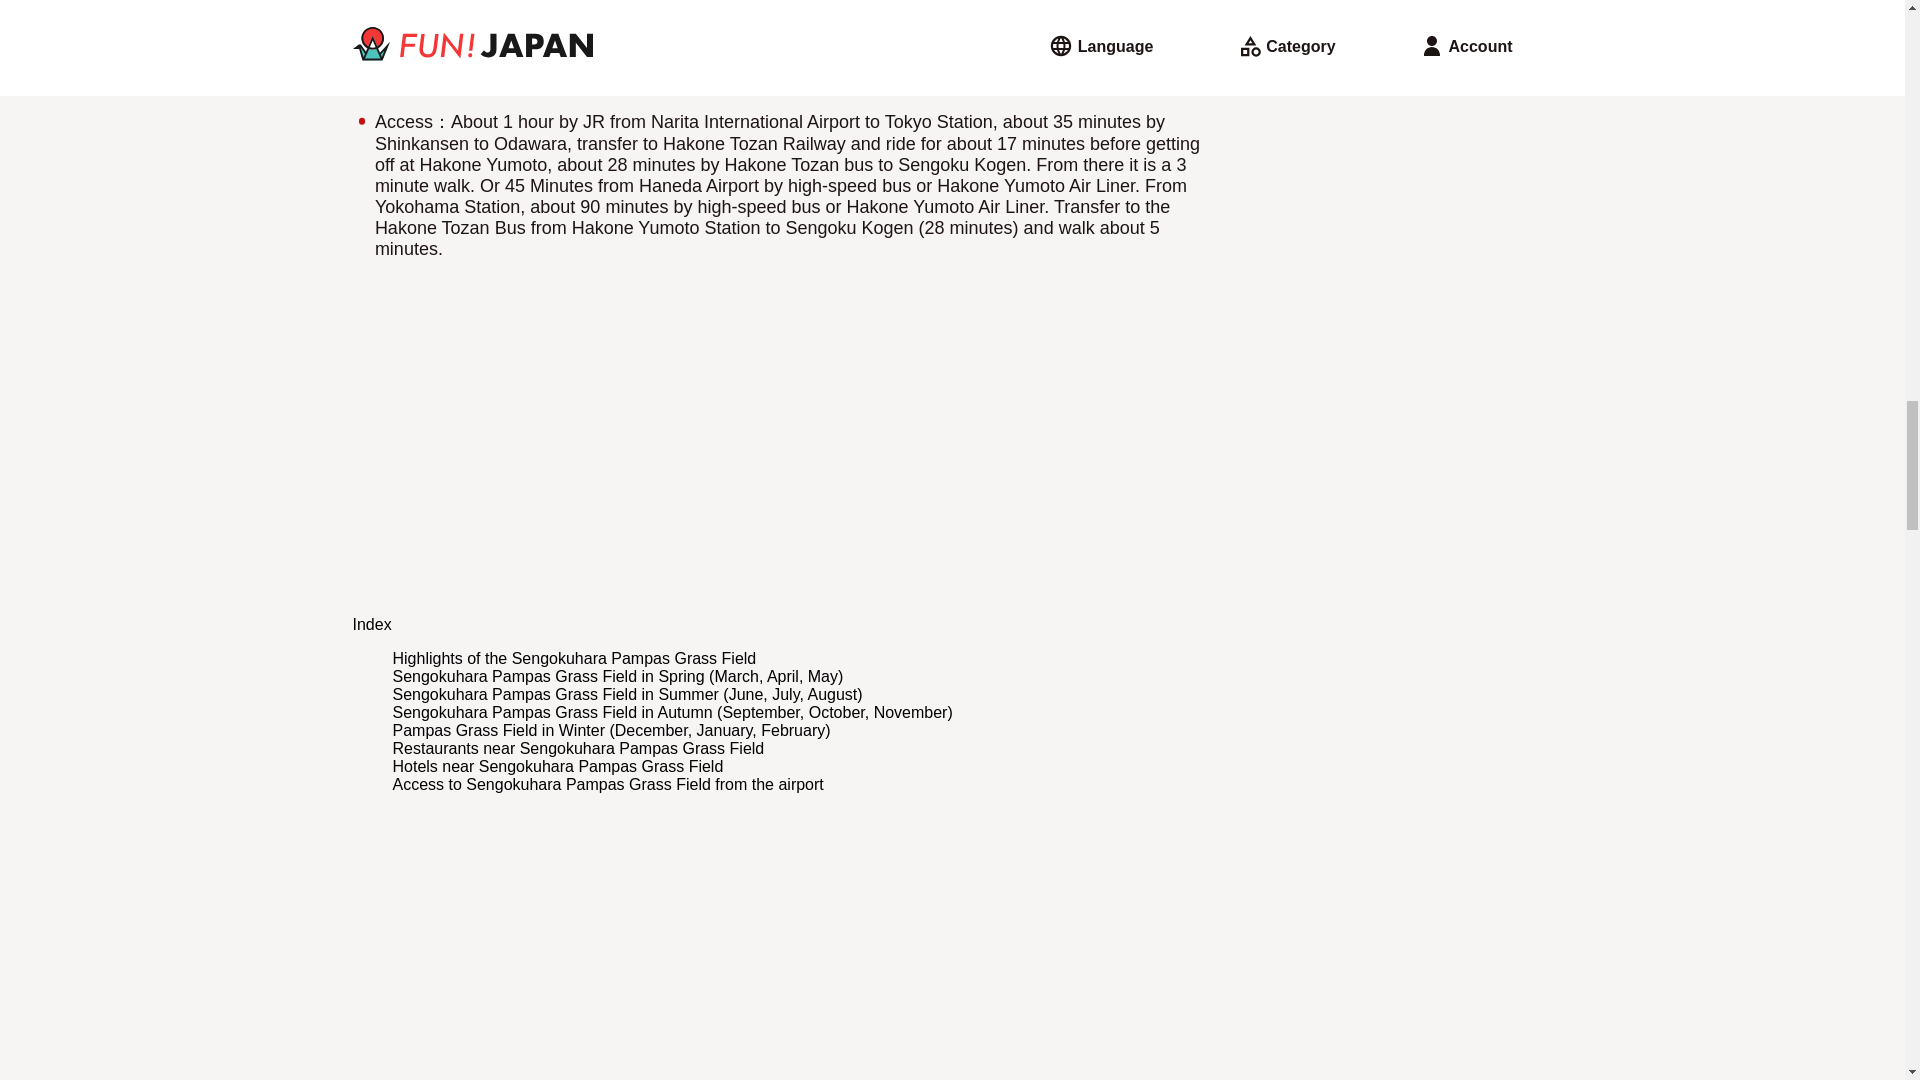 This screenshot has height=1080, width=1920. Describe the element at coordinates (607, 784) in the screenshot. I see `Access to Sengokuhara Pampas Grass Field from the airport` at that location.